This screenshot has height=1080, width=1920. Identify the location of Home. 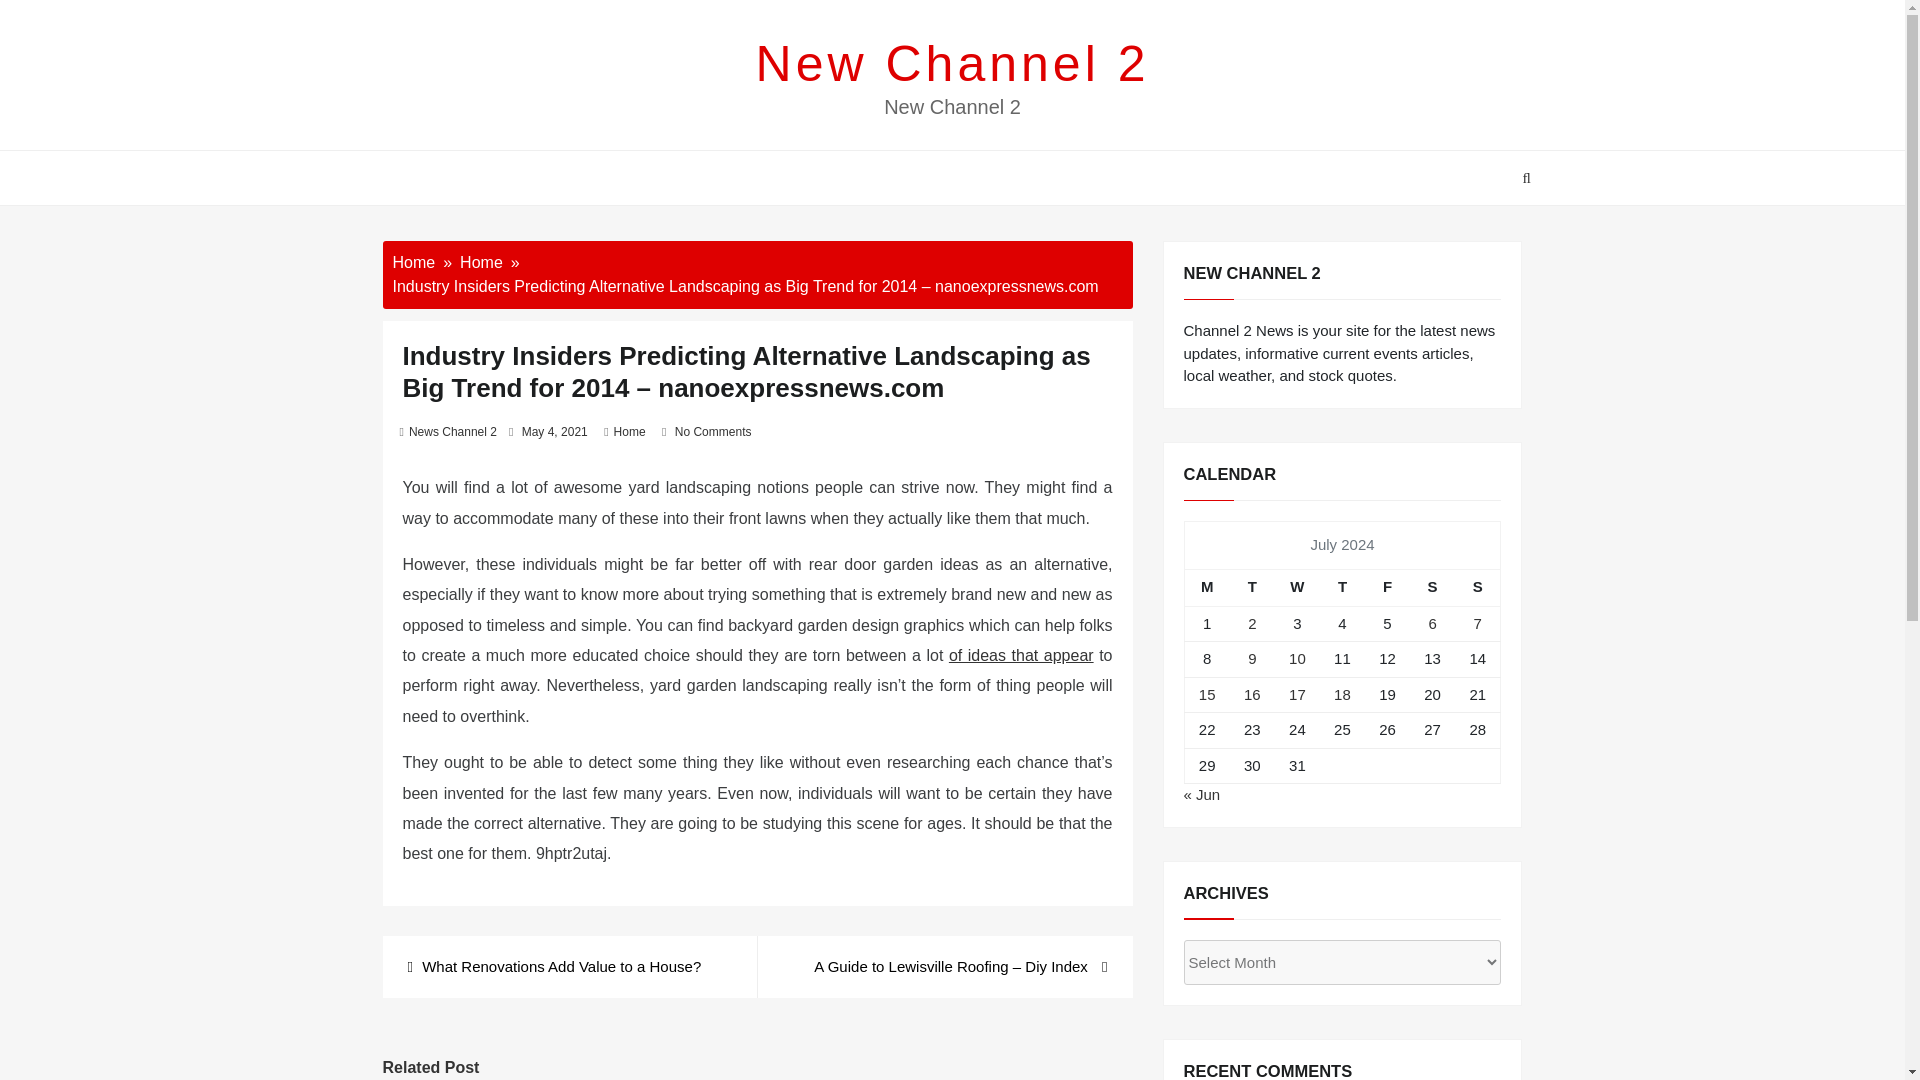
(482, 262).